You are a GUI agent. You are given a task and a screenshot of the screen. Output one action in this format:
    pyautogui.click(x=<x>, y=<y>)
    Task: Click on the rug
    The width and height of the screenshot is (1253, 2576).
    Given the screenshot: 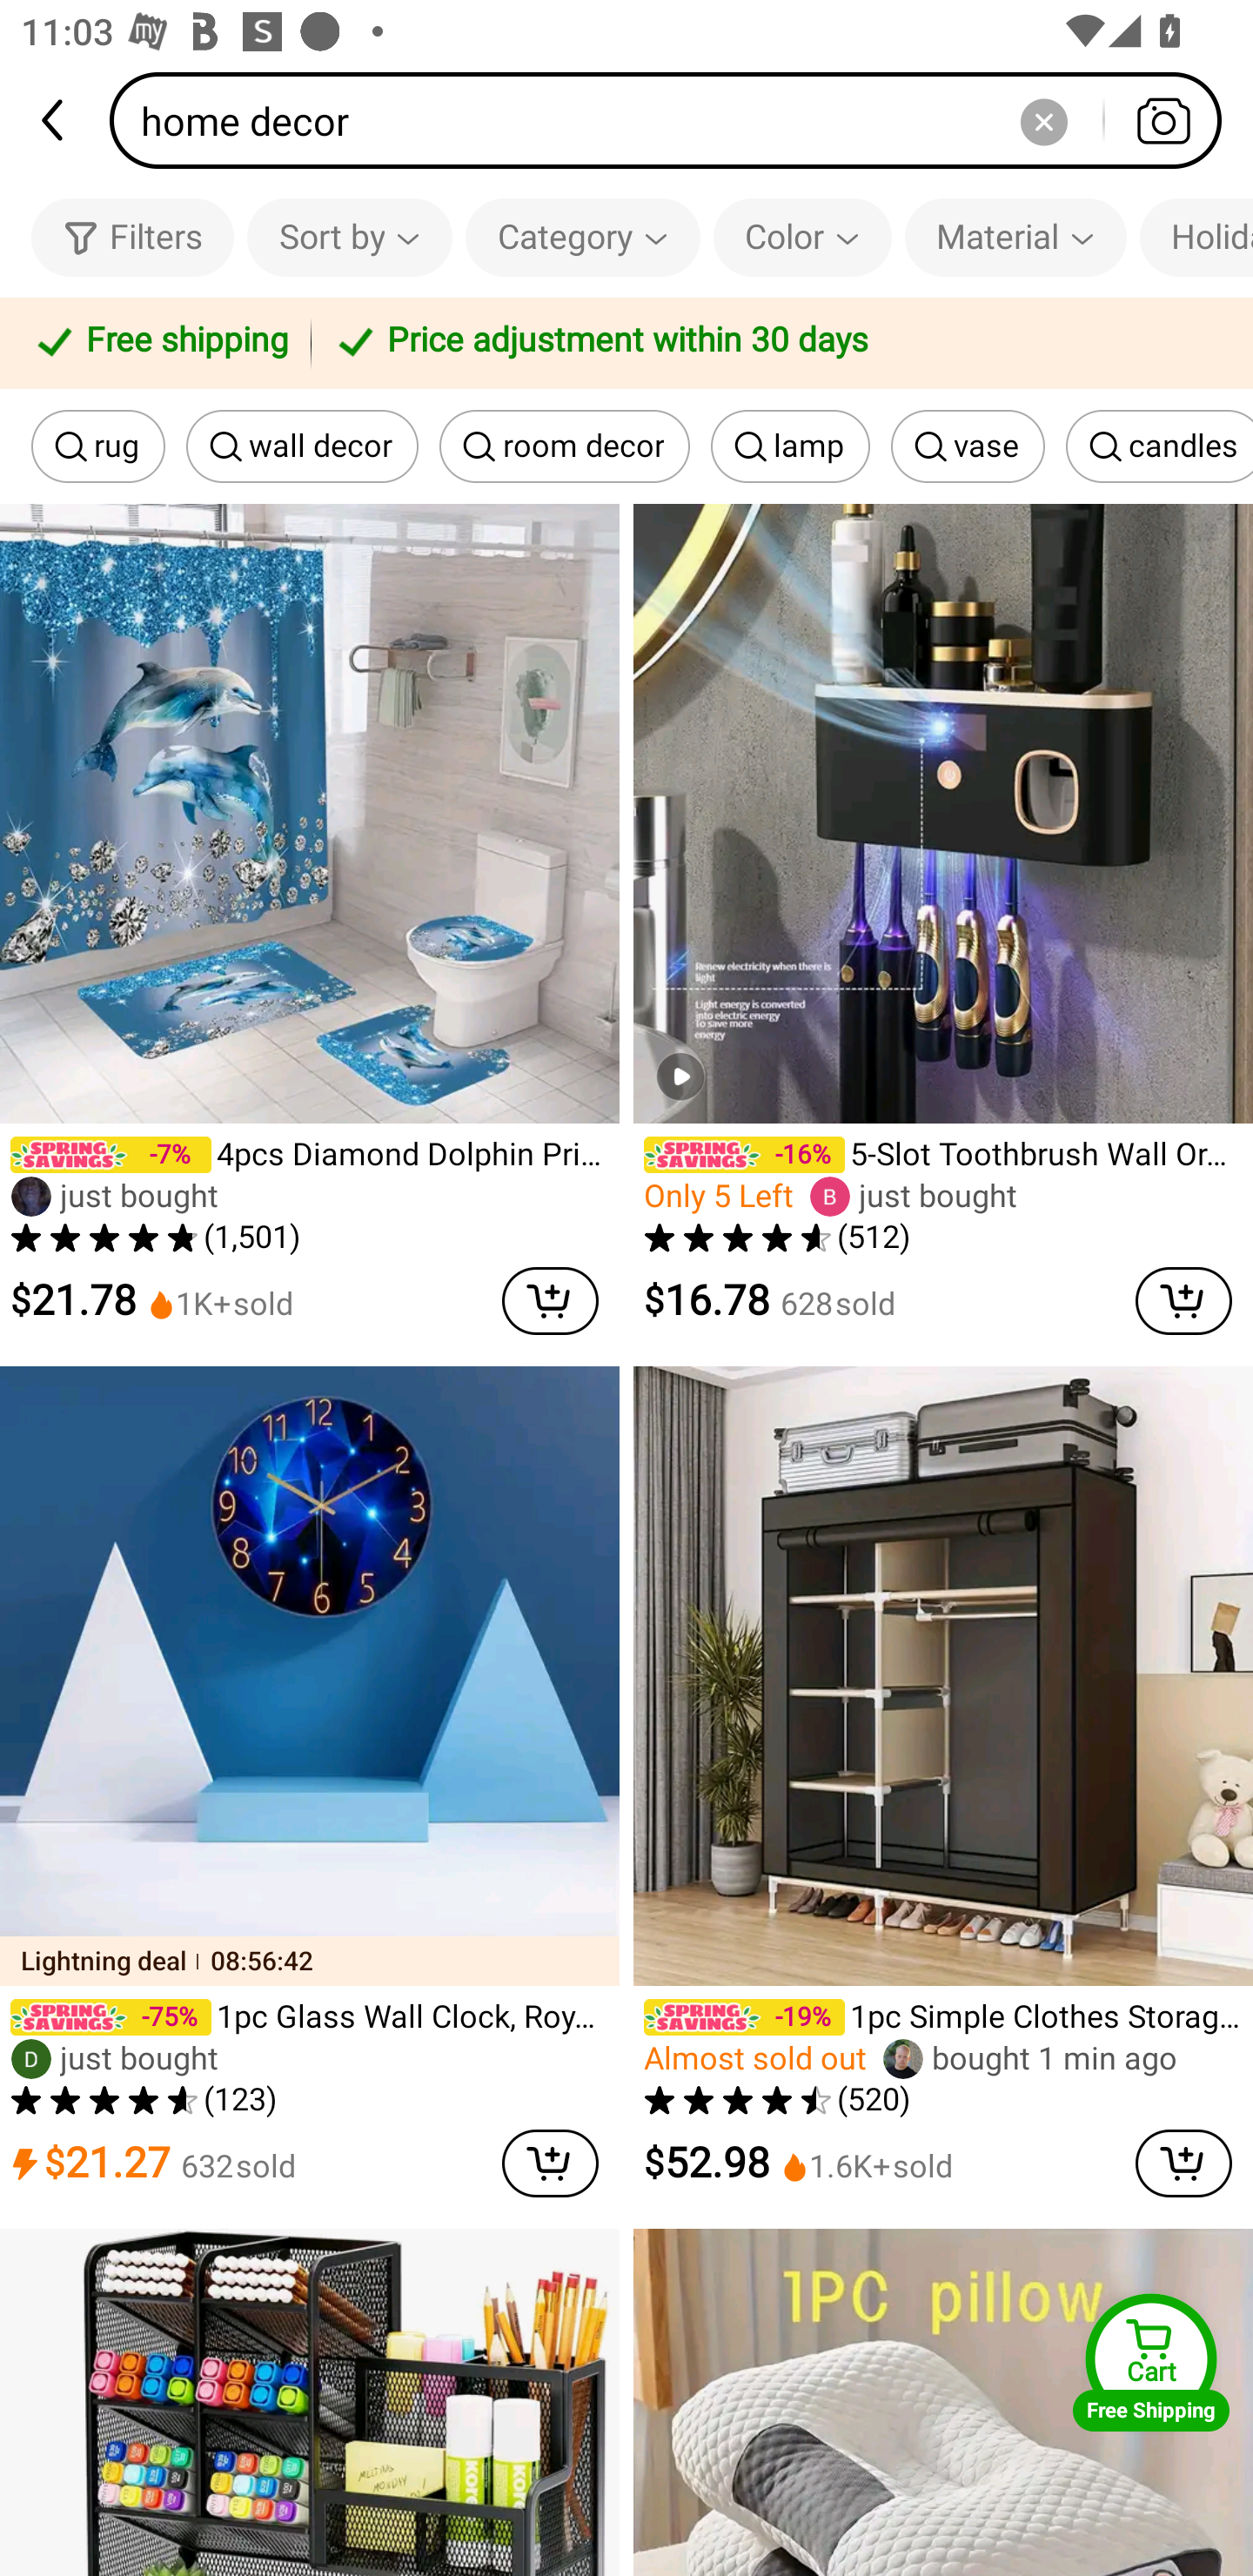 What is the action you would take?
    pyautogui.click(x=98, y=446)
    